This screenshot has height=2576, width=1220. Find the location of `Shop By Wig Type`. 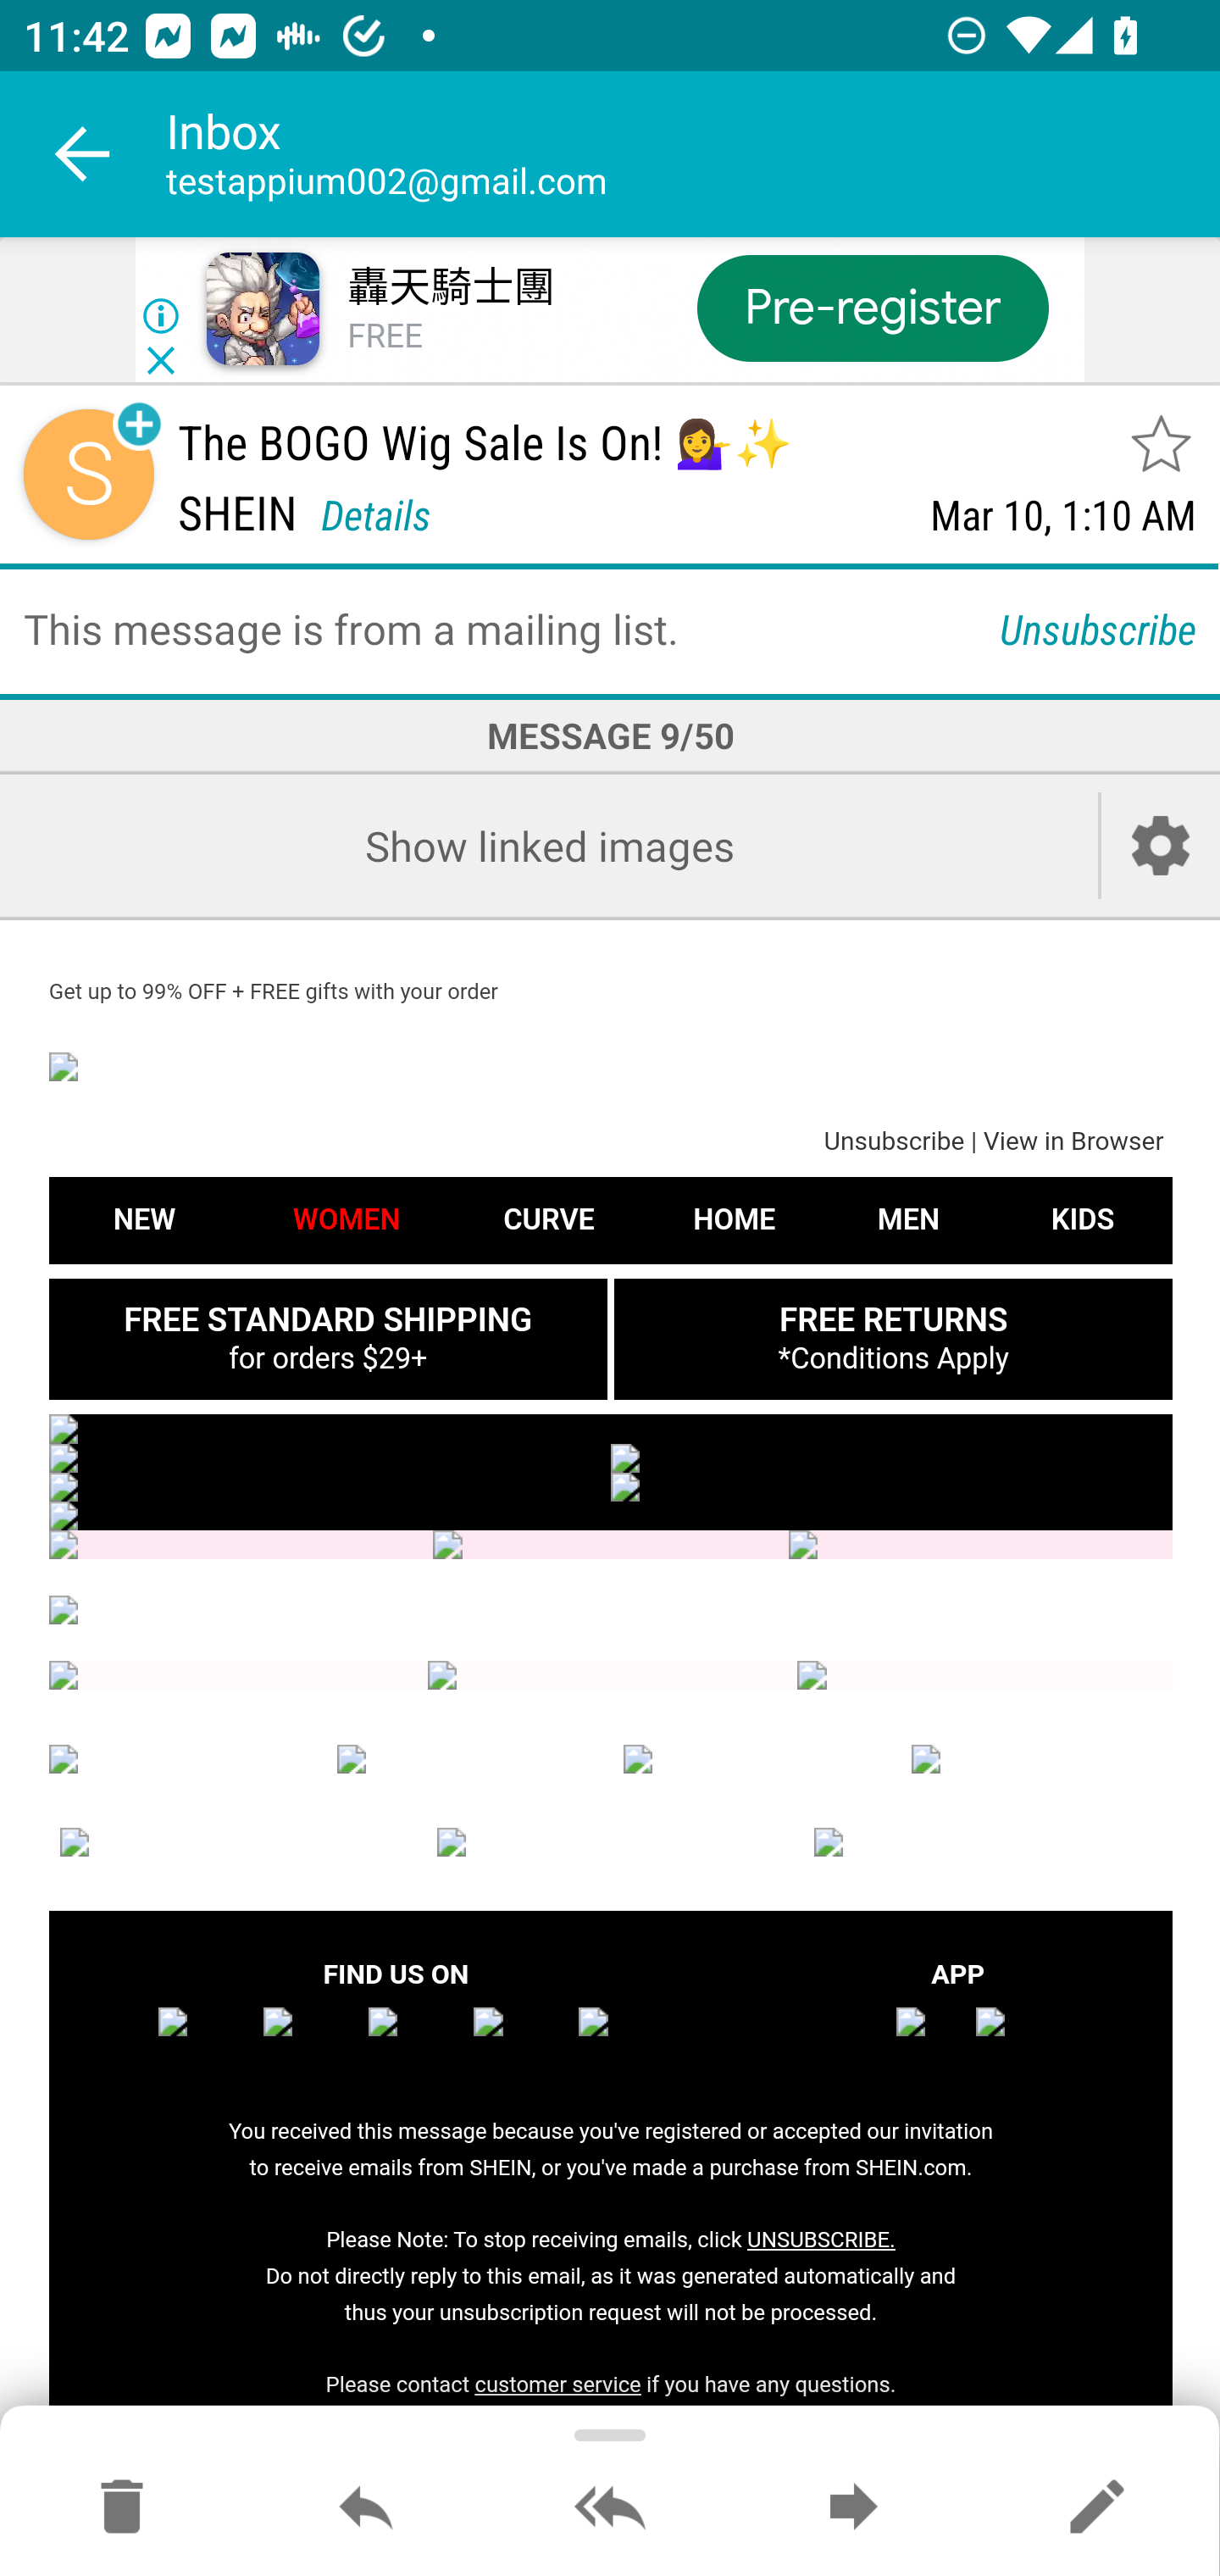

Shop By Wig Type is located at coordinates (611, 1546).